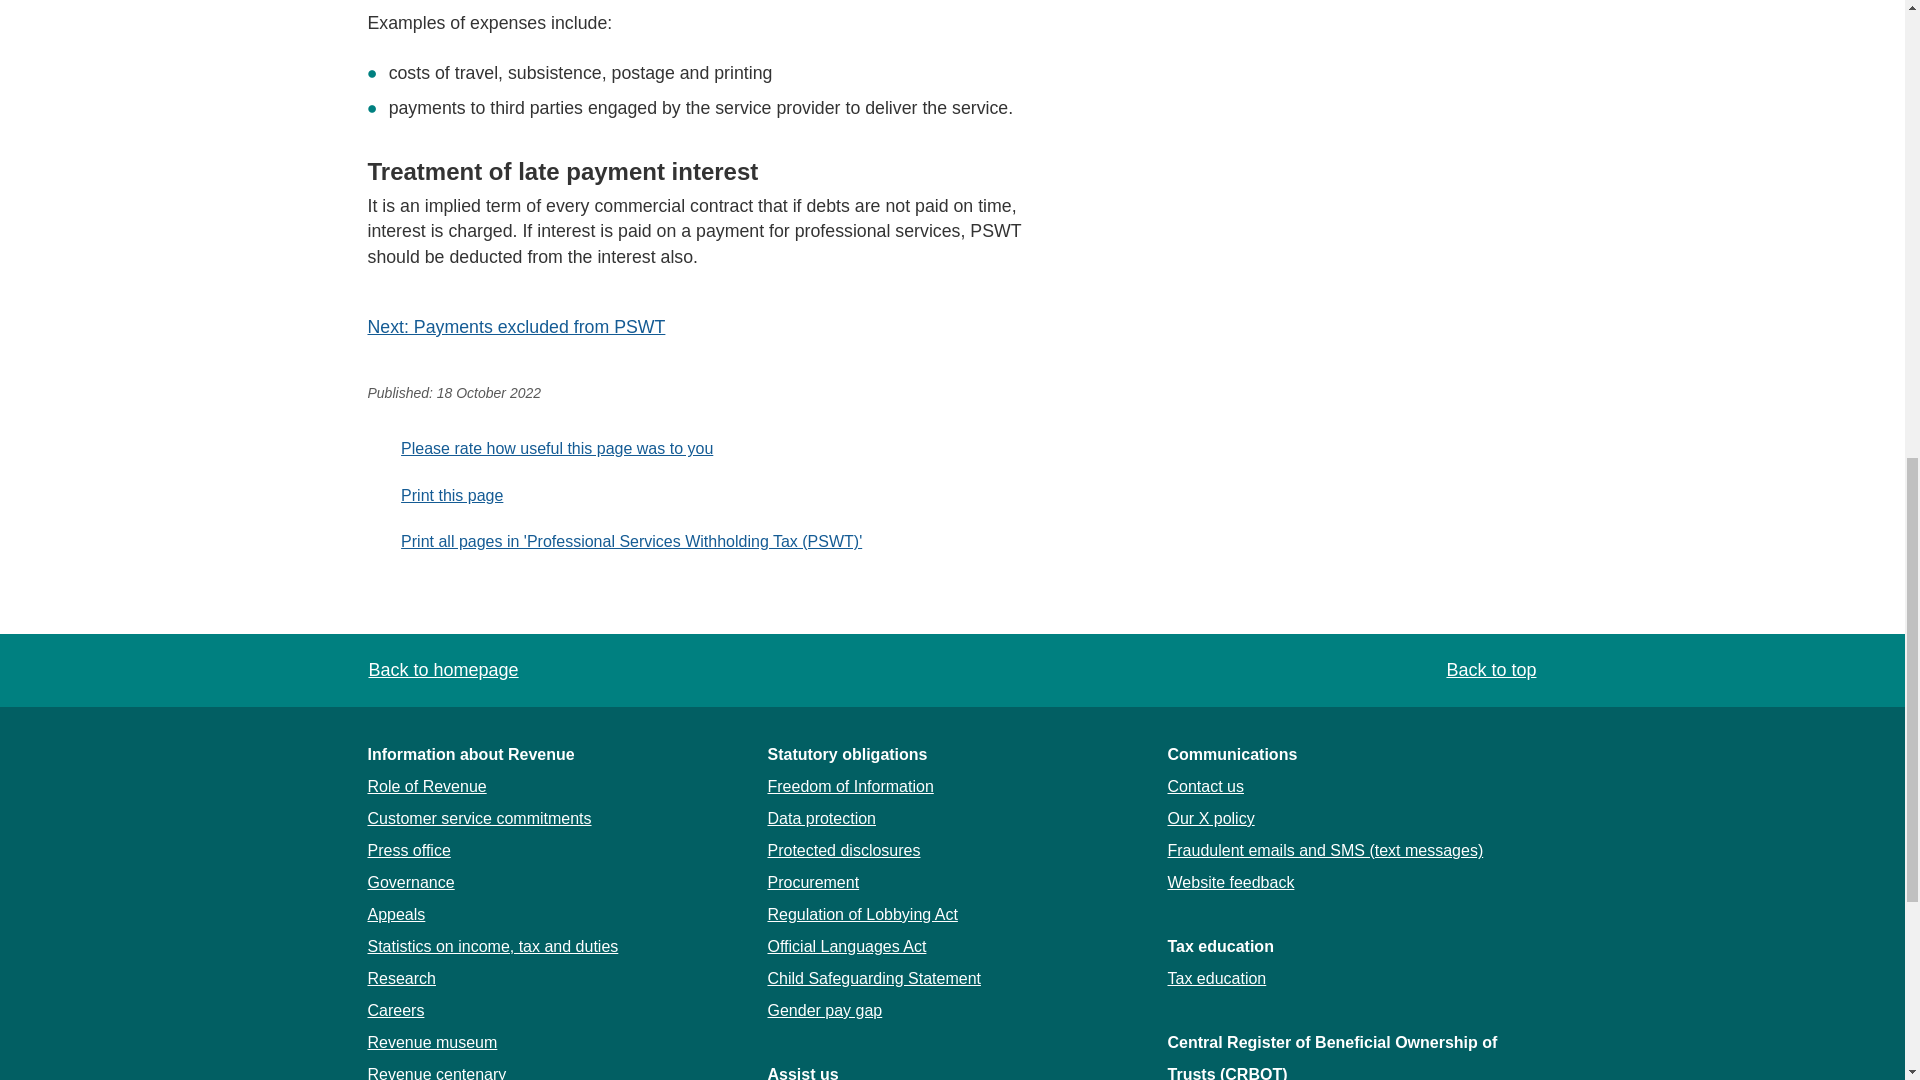 This screenshot has height=1080, width=1920. I want to click on Appeals, so click(397, 914).